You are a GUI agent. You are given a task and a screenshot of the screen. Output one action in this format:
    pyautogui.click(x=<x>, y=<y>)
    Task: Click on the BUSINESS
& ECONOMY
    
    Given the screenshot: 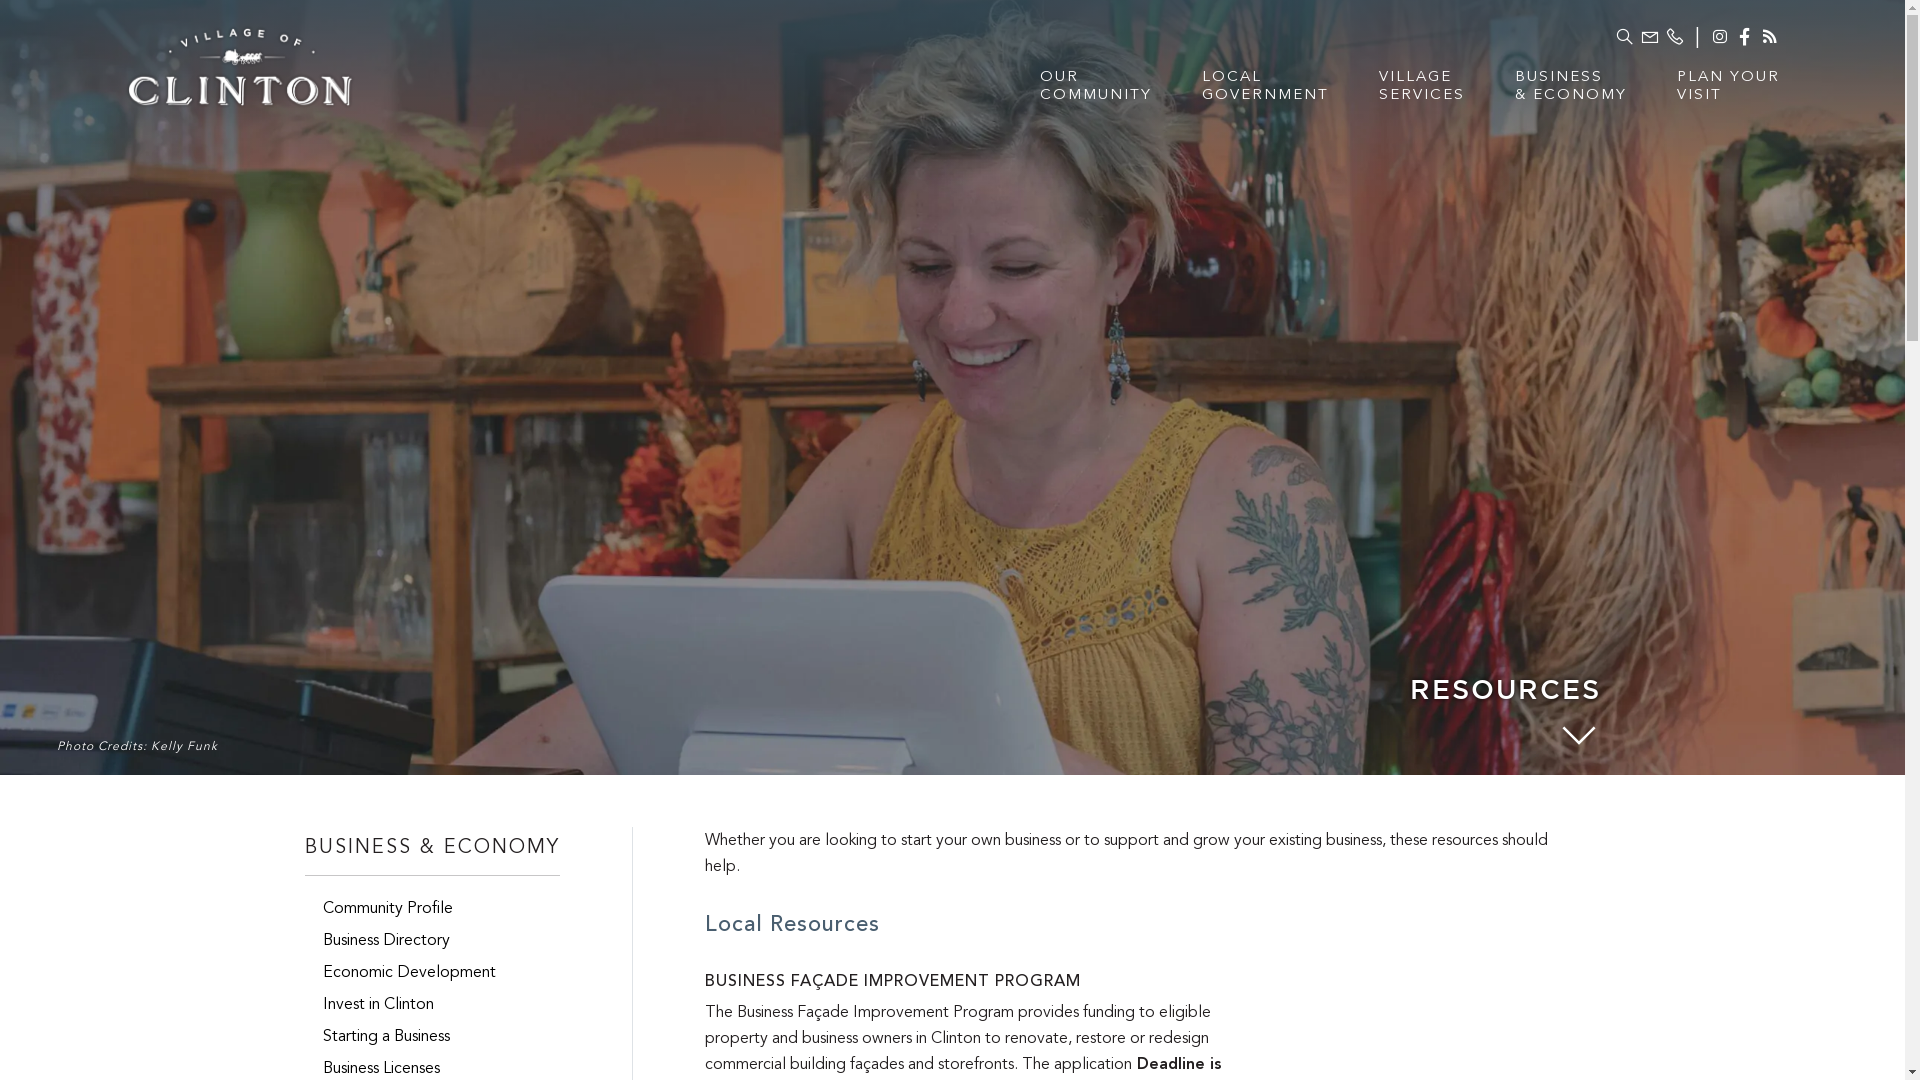 What is the action you would take?
    pyautogui.click(x=1571, y=98)
    